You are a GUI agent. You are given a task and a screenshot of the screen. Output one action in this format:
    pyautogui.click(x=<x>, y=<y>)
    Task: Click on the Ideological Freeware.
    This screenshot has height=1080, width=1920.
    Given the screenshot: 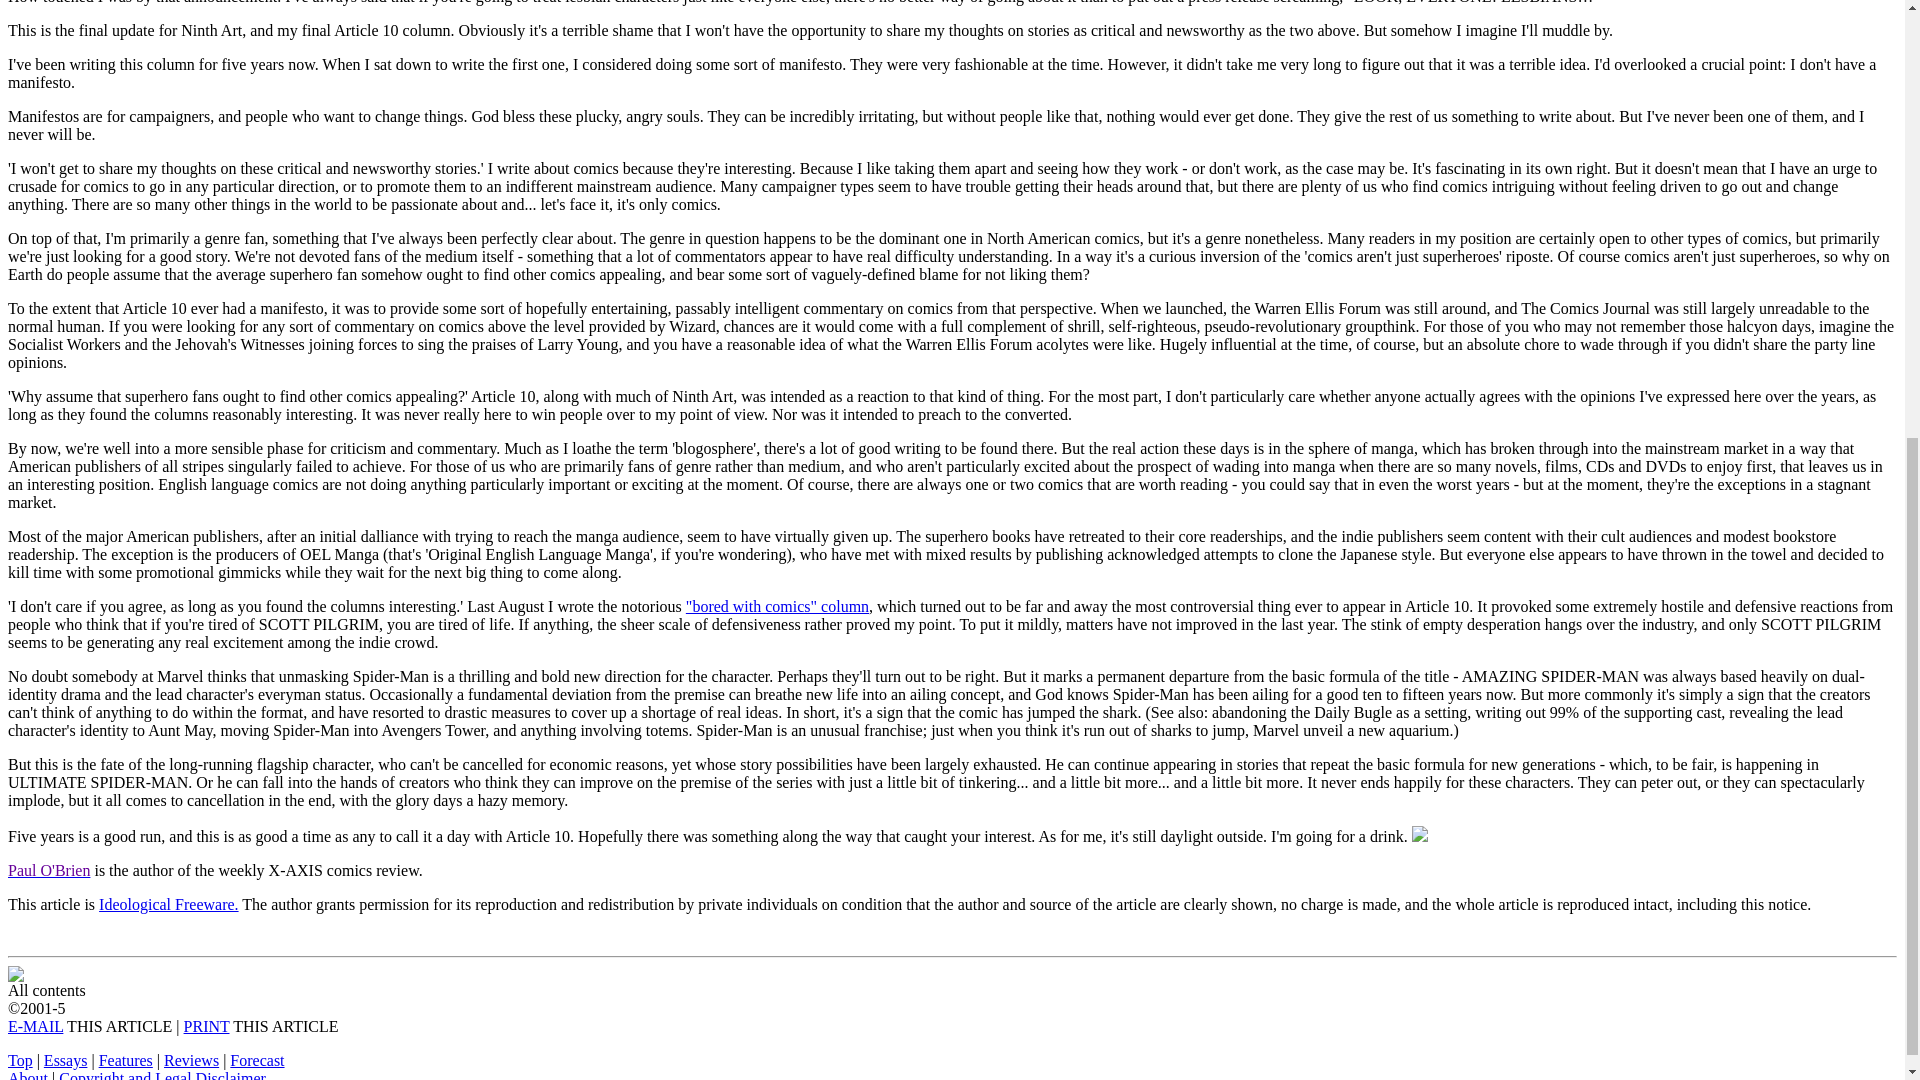 What is the action you would take?
    pyautogui.click(x=168, y=904)
    